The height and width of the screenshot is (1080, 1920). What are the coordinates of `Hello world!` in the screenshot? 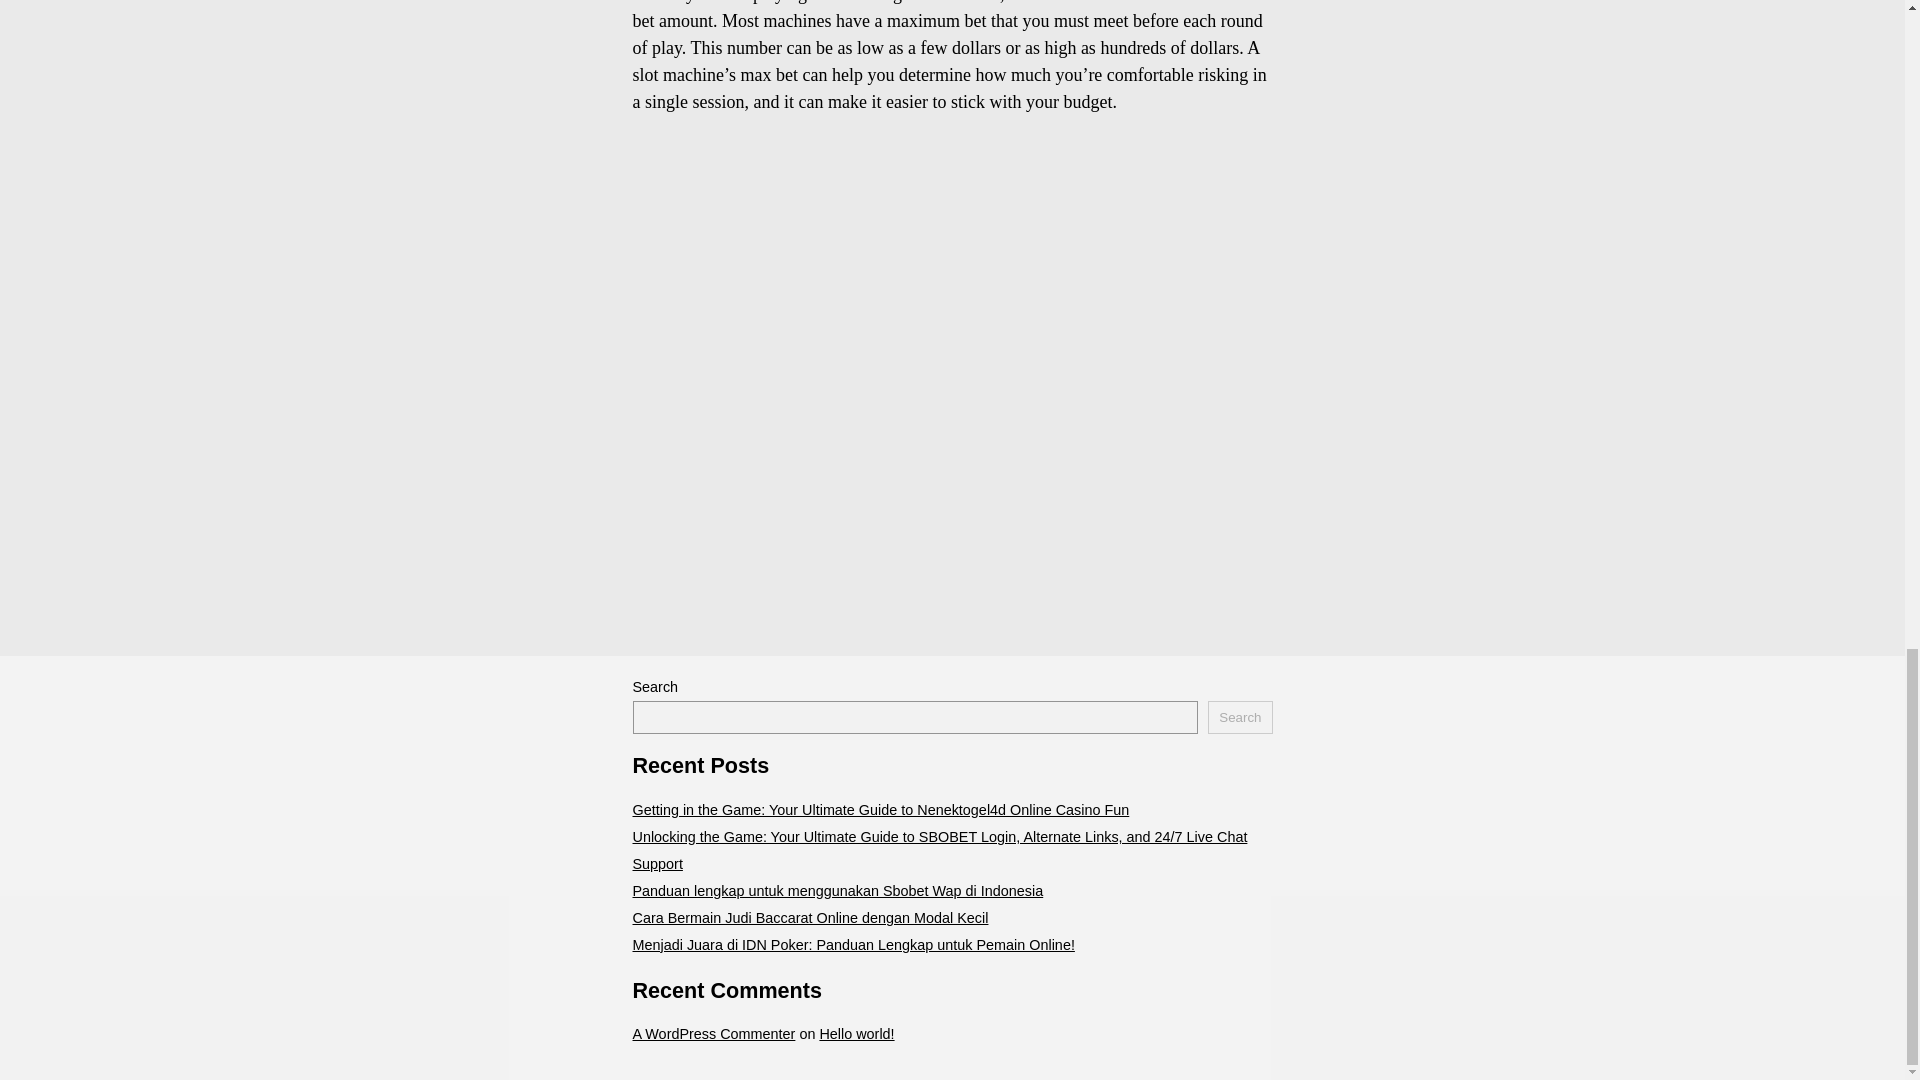 It's located at (856, 1034).